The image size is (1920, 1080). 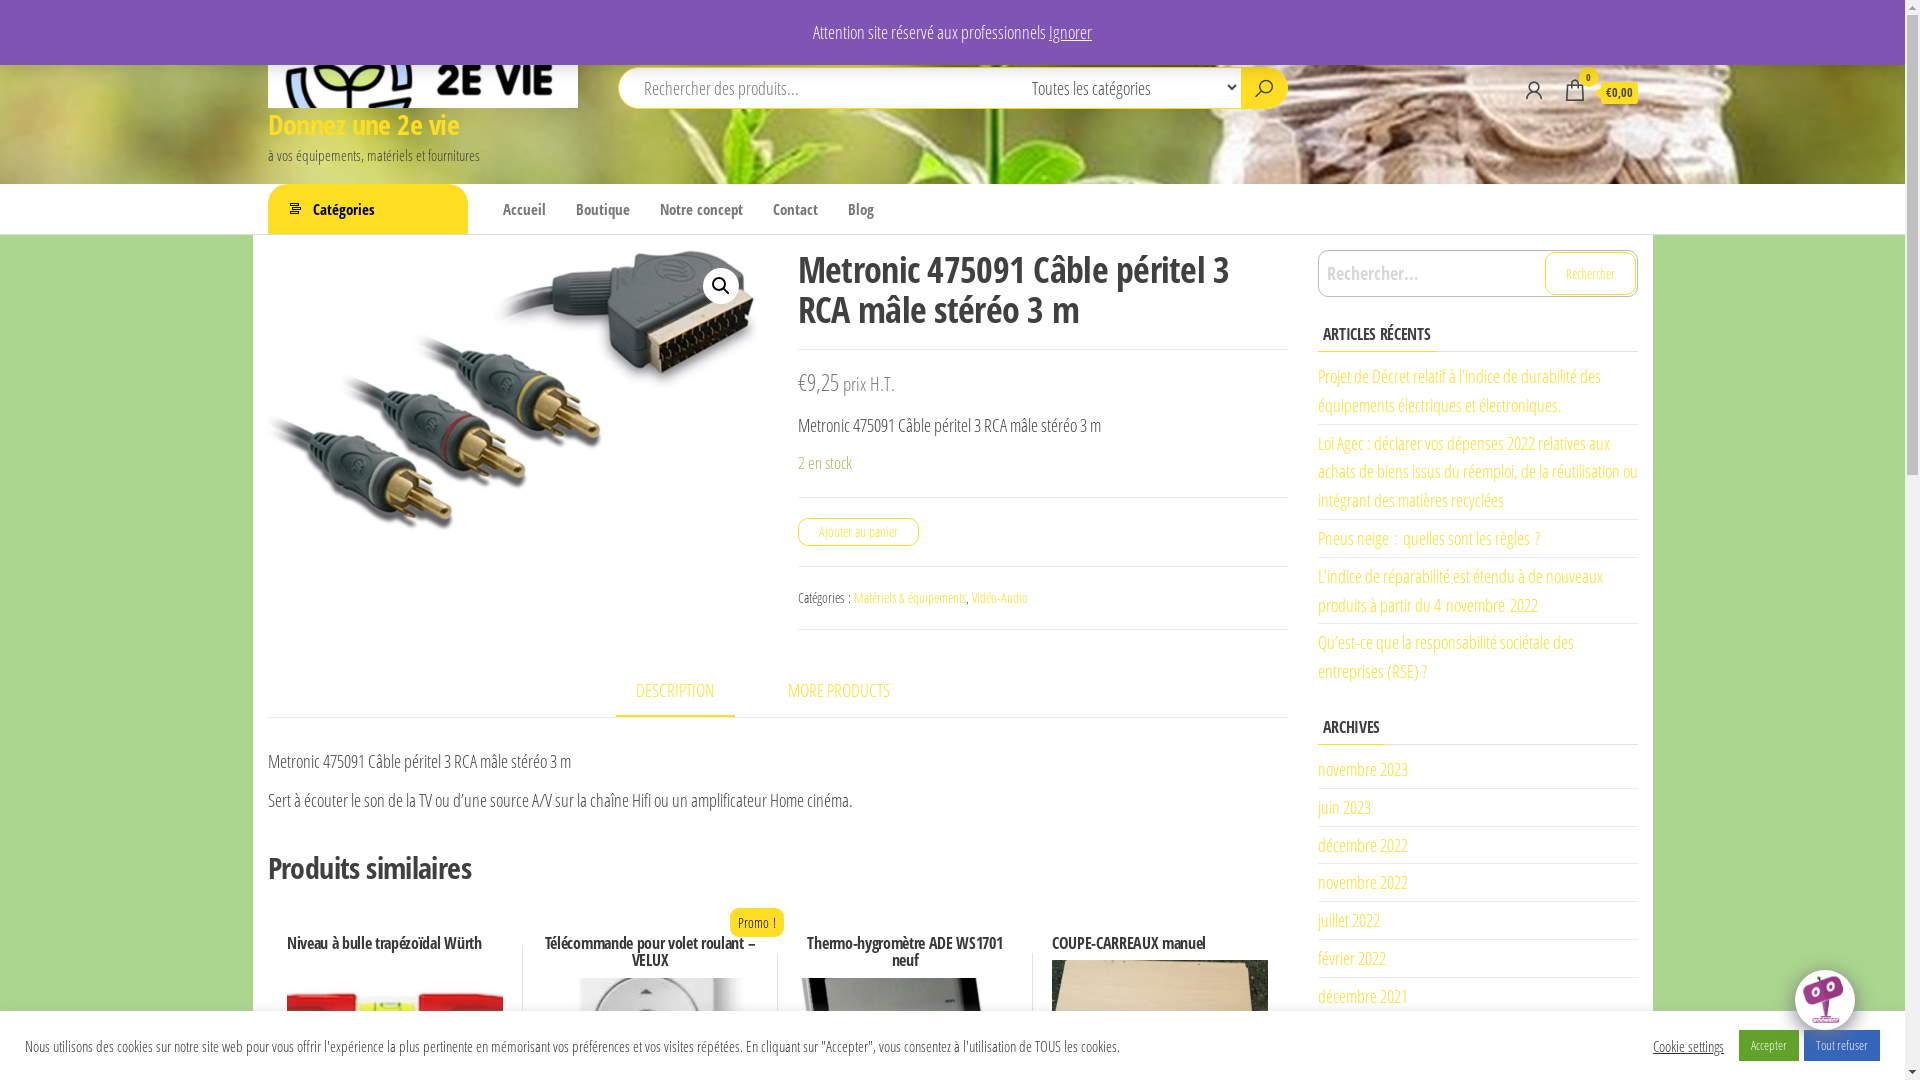 I want to click on juin 2023, so click(x=1344, y=807).